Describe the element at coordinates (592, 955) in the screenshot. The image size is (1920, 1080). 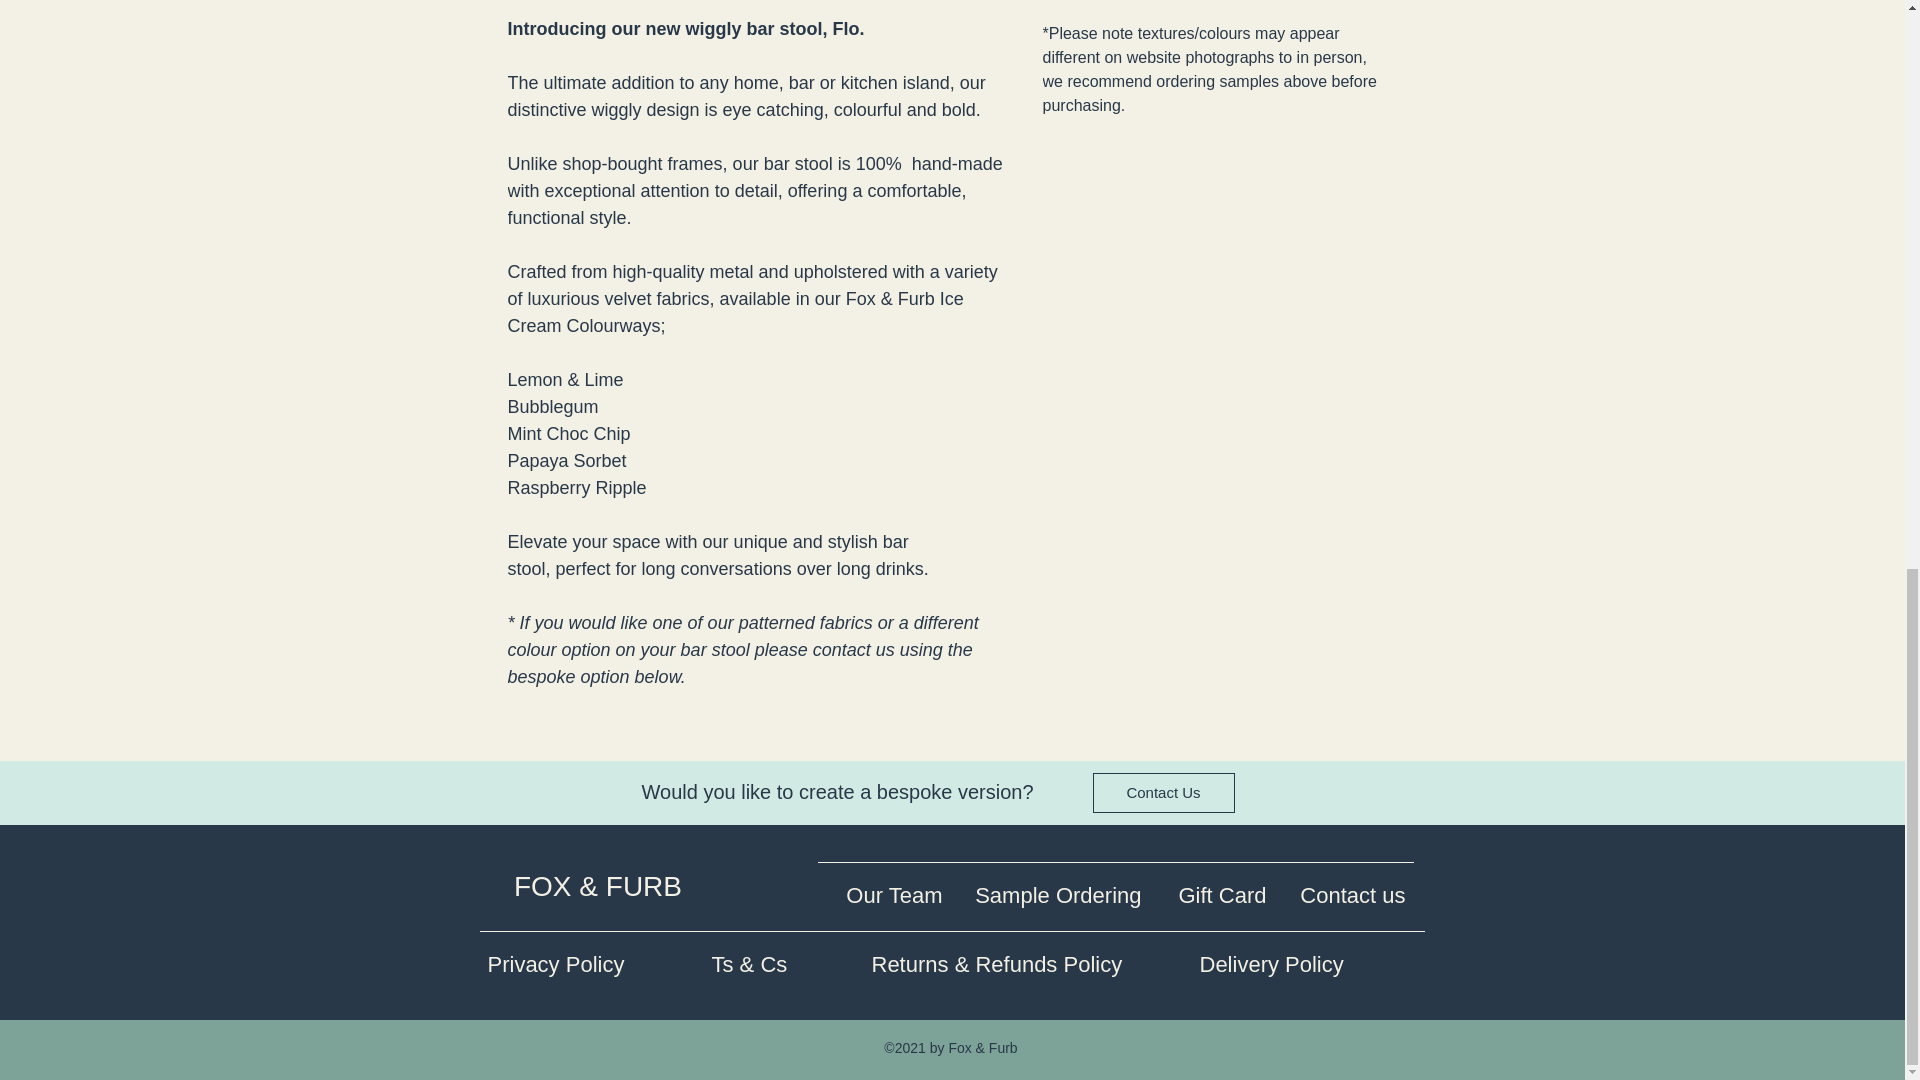
I see `Privacy Policy` at that location.